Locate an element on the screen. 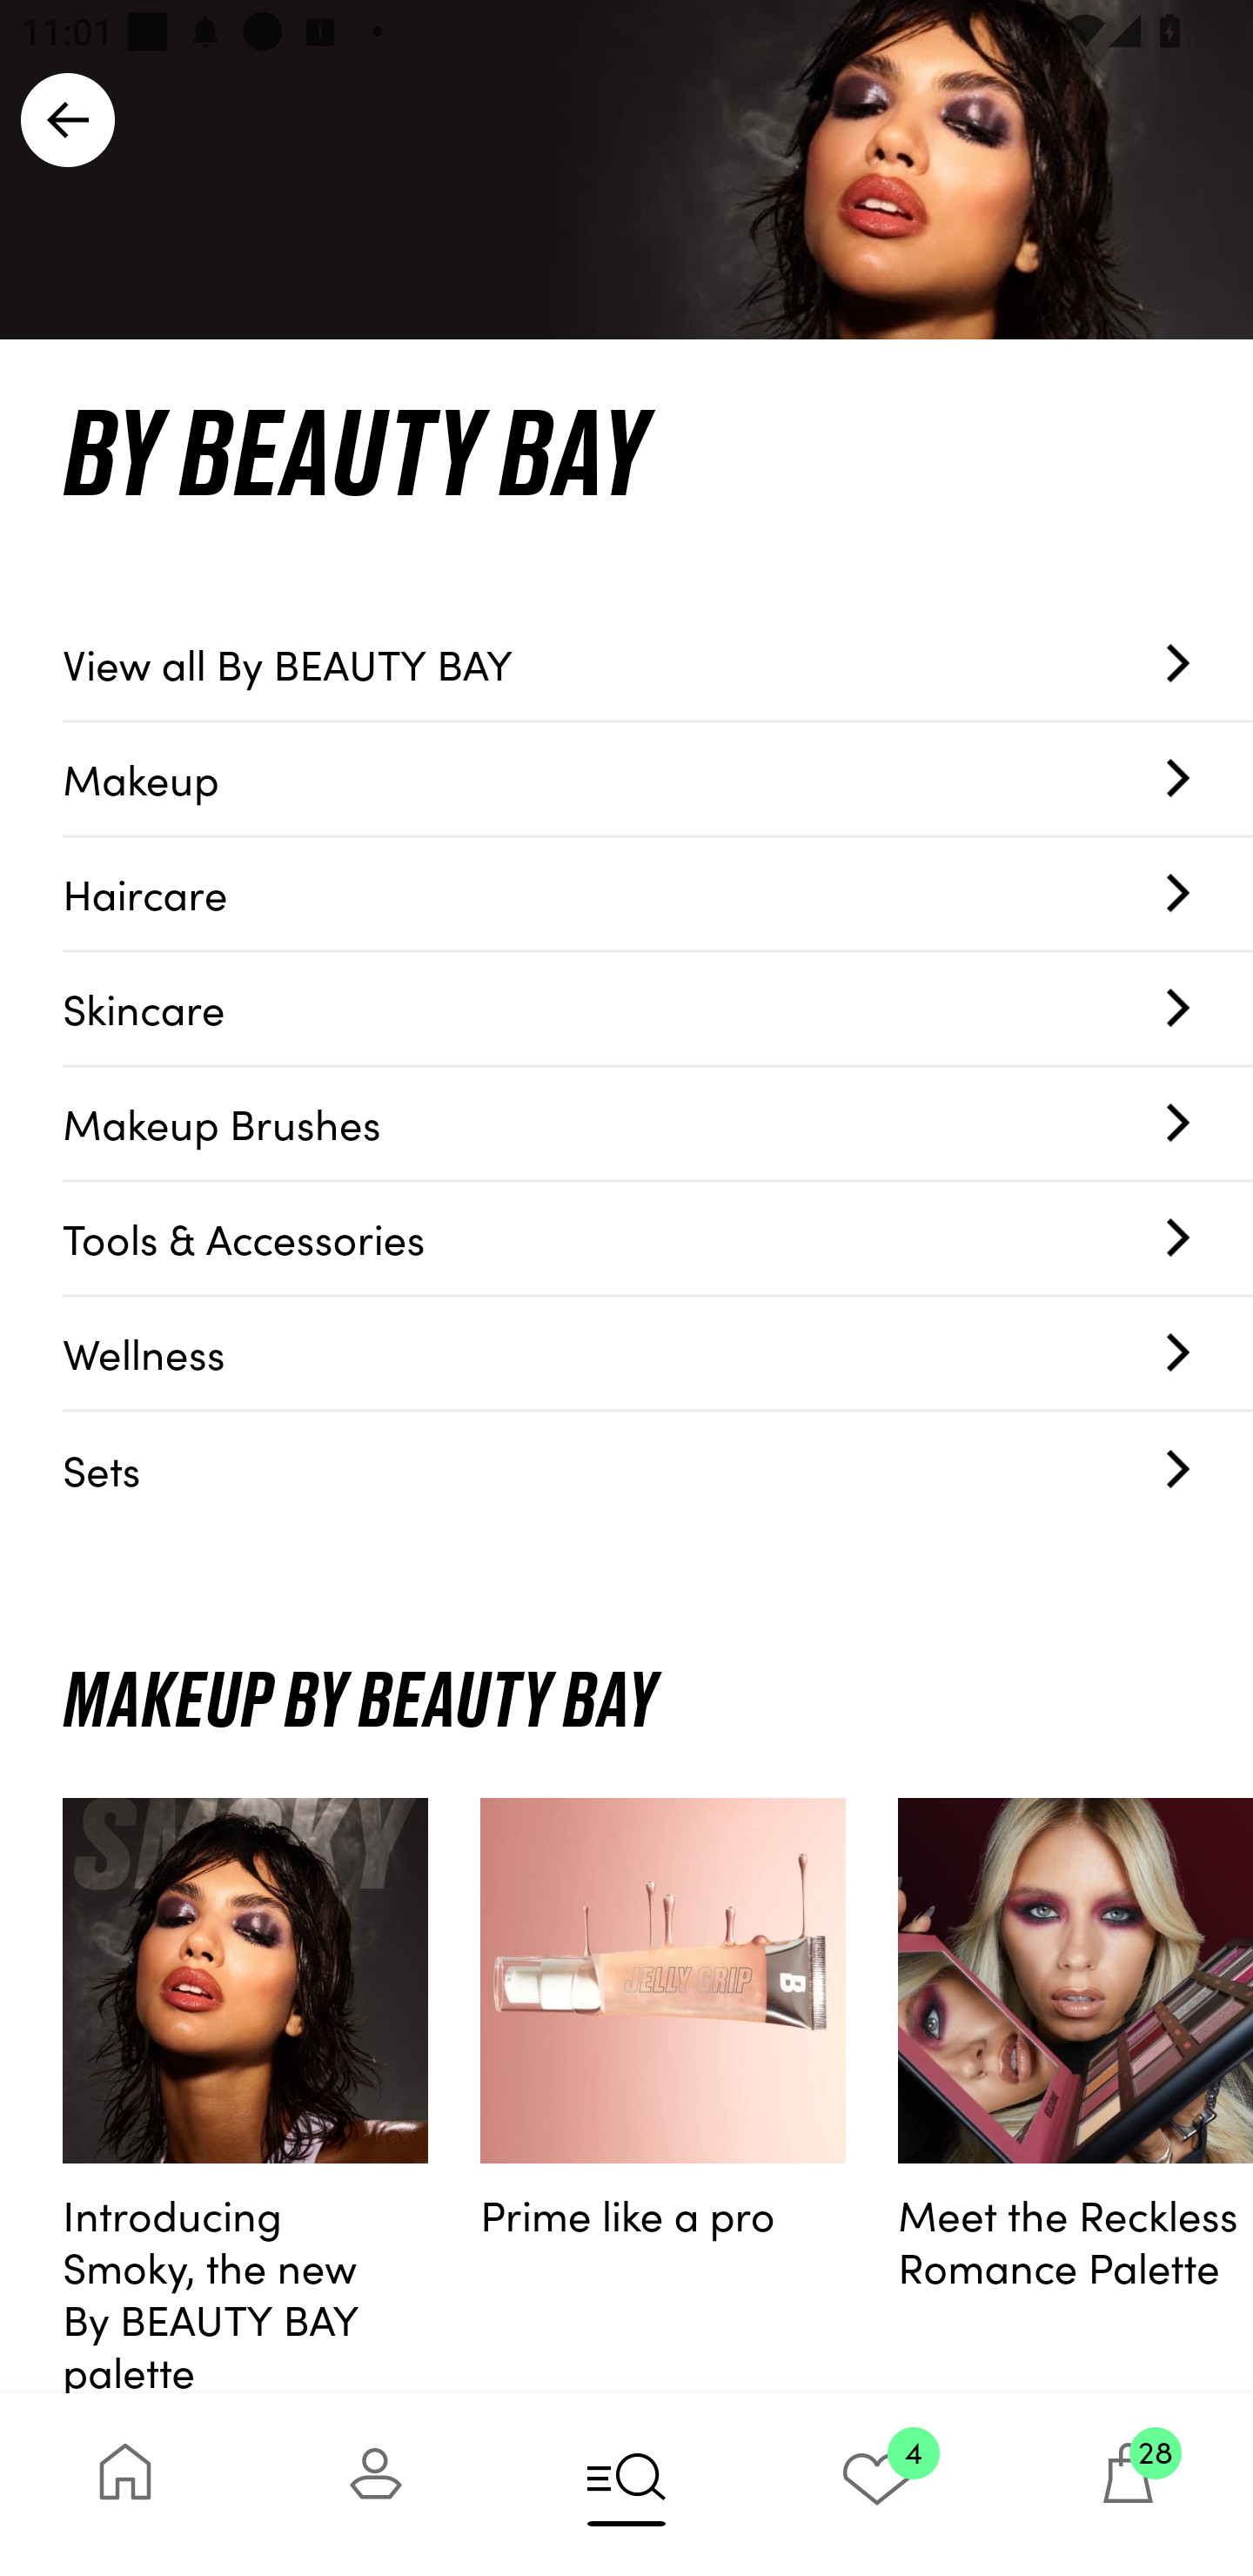 The height and width of the screenshot is (2576, 1253). 4 is located at coordinates (877, 2484).